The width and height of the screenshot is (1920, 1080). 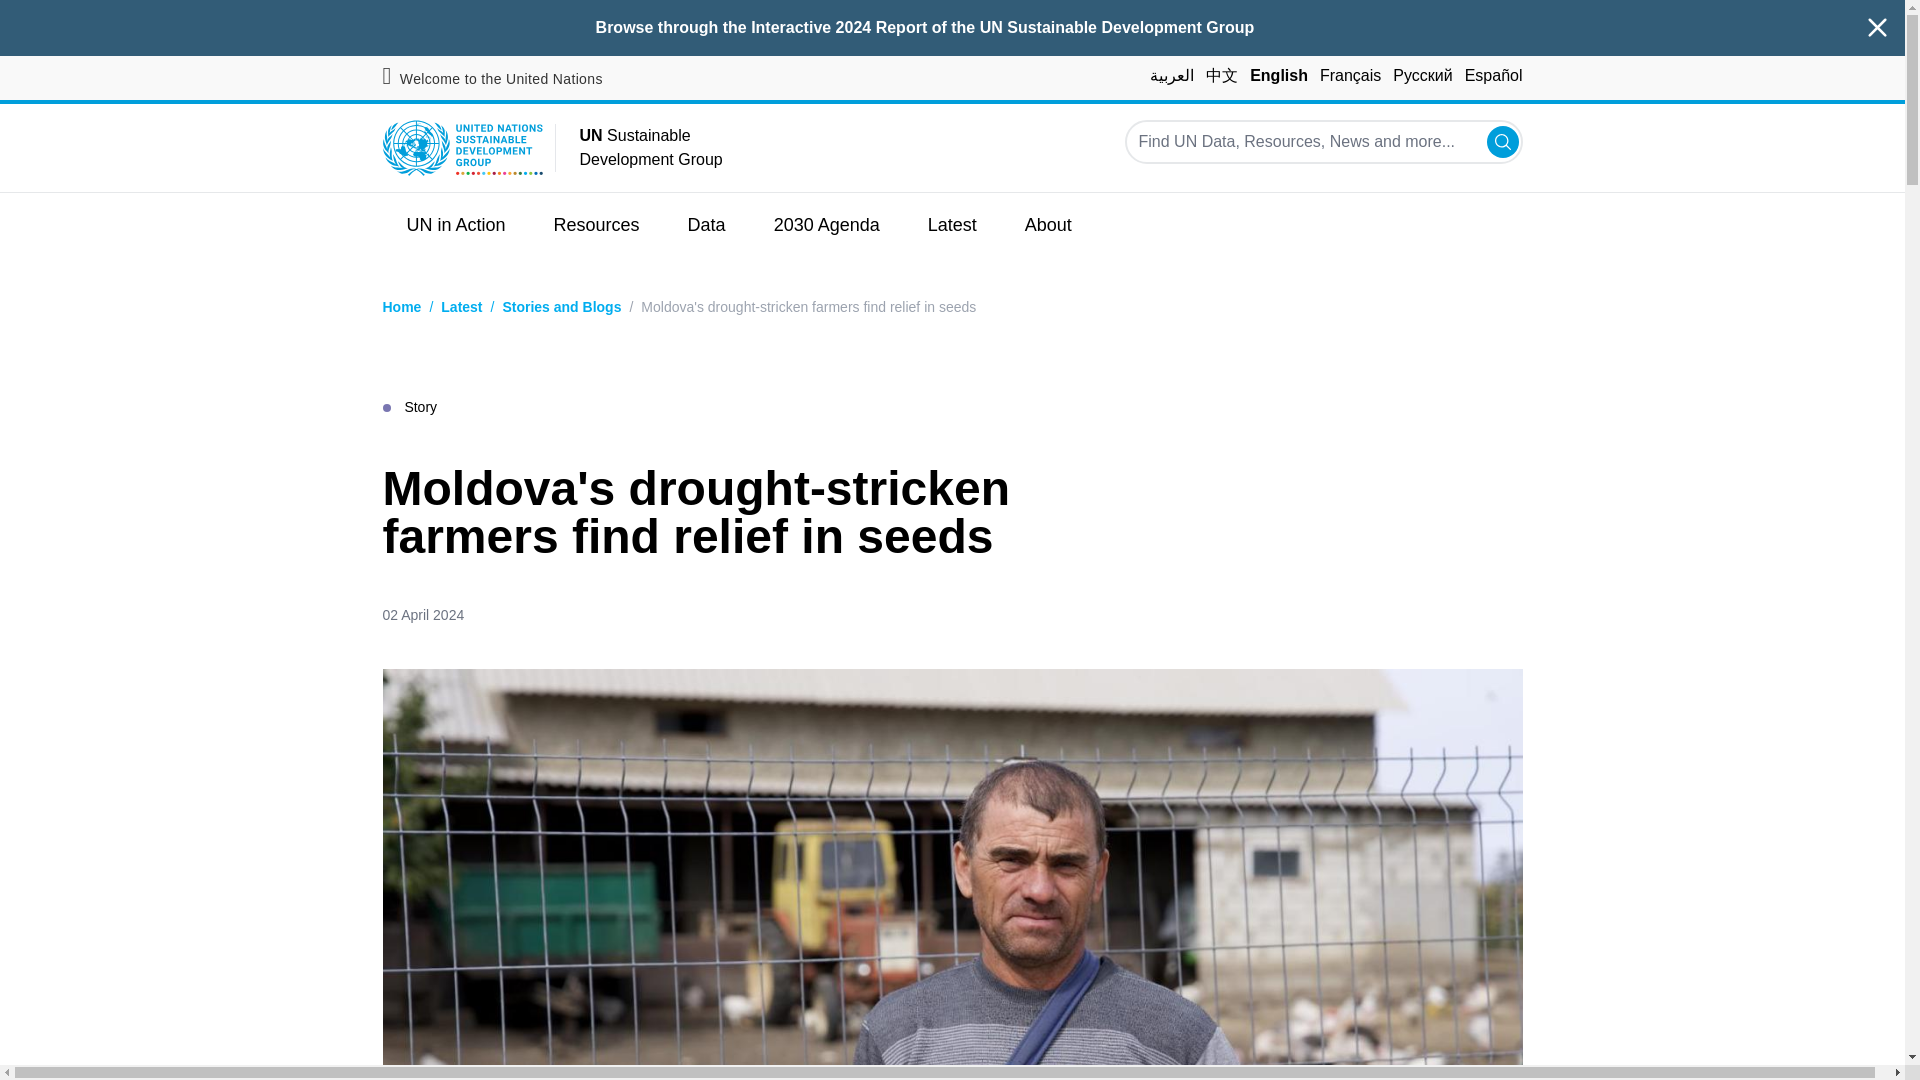 I want to click on Close alert banner, so click(x=1878, y=28).